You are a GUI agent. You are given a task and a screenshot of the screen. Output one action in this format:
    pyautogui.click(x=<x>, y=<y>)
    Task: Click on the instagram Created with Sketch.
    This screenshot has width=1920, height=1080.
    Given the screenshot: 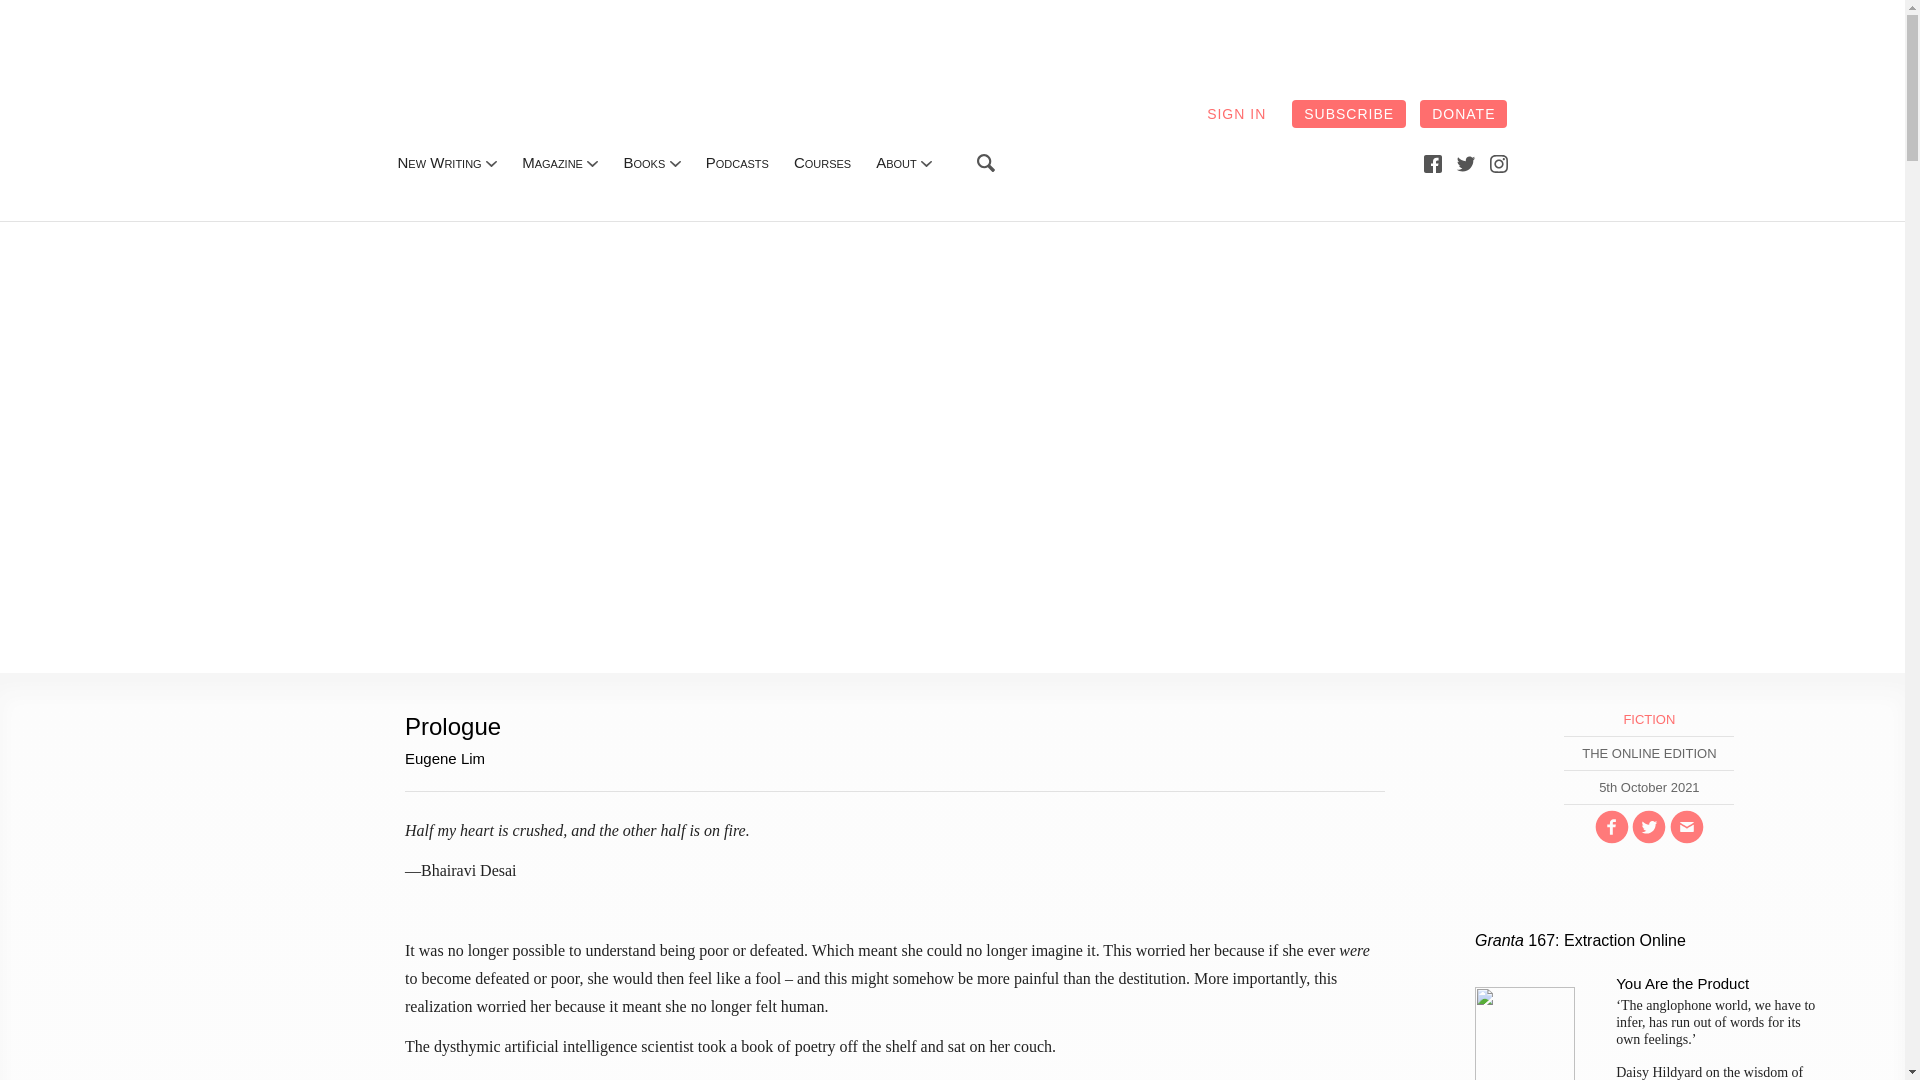 What is the action you would take?
    pyautogui.click(x=1498, y=164)
    